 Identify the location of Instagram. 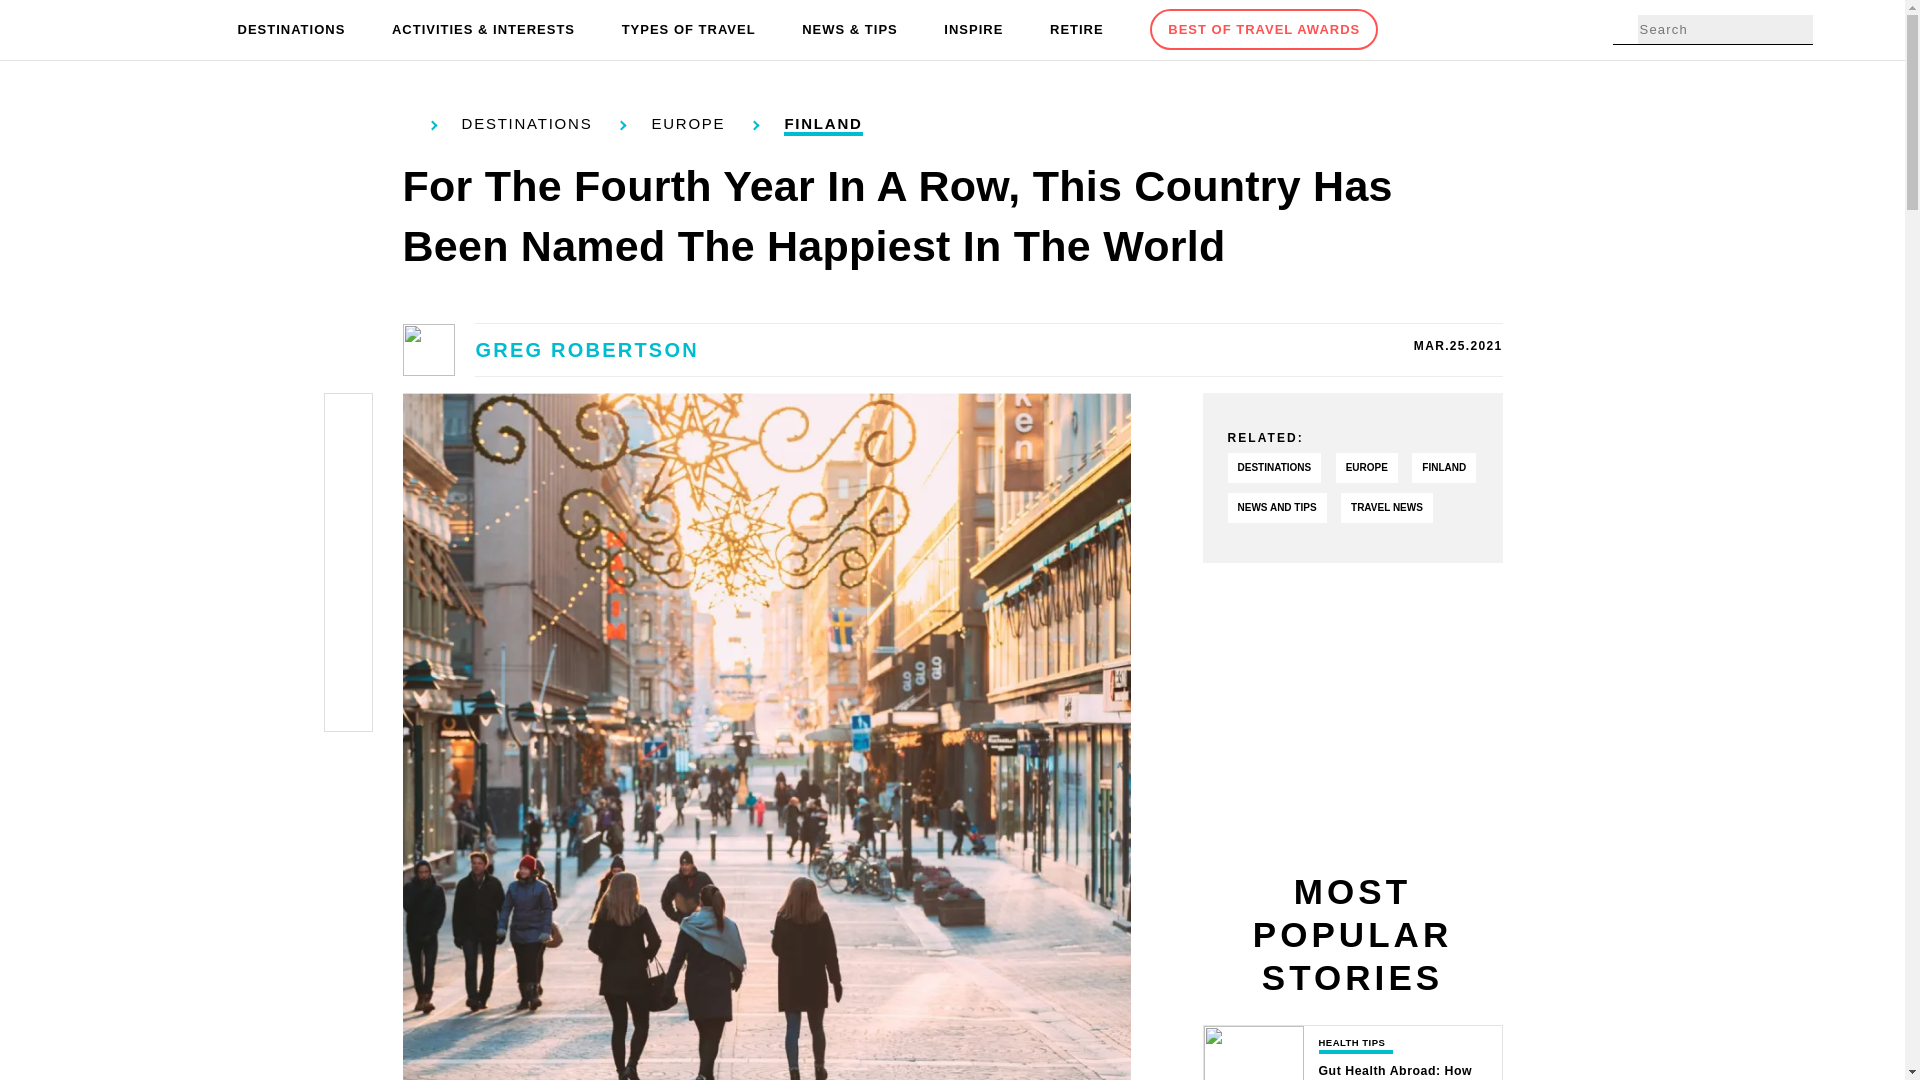
(348, 562).